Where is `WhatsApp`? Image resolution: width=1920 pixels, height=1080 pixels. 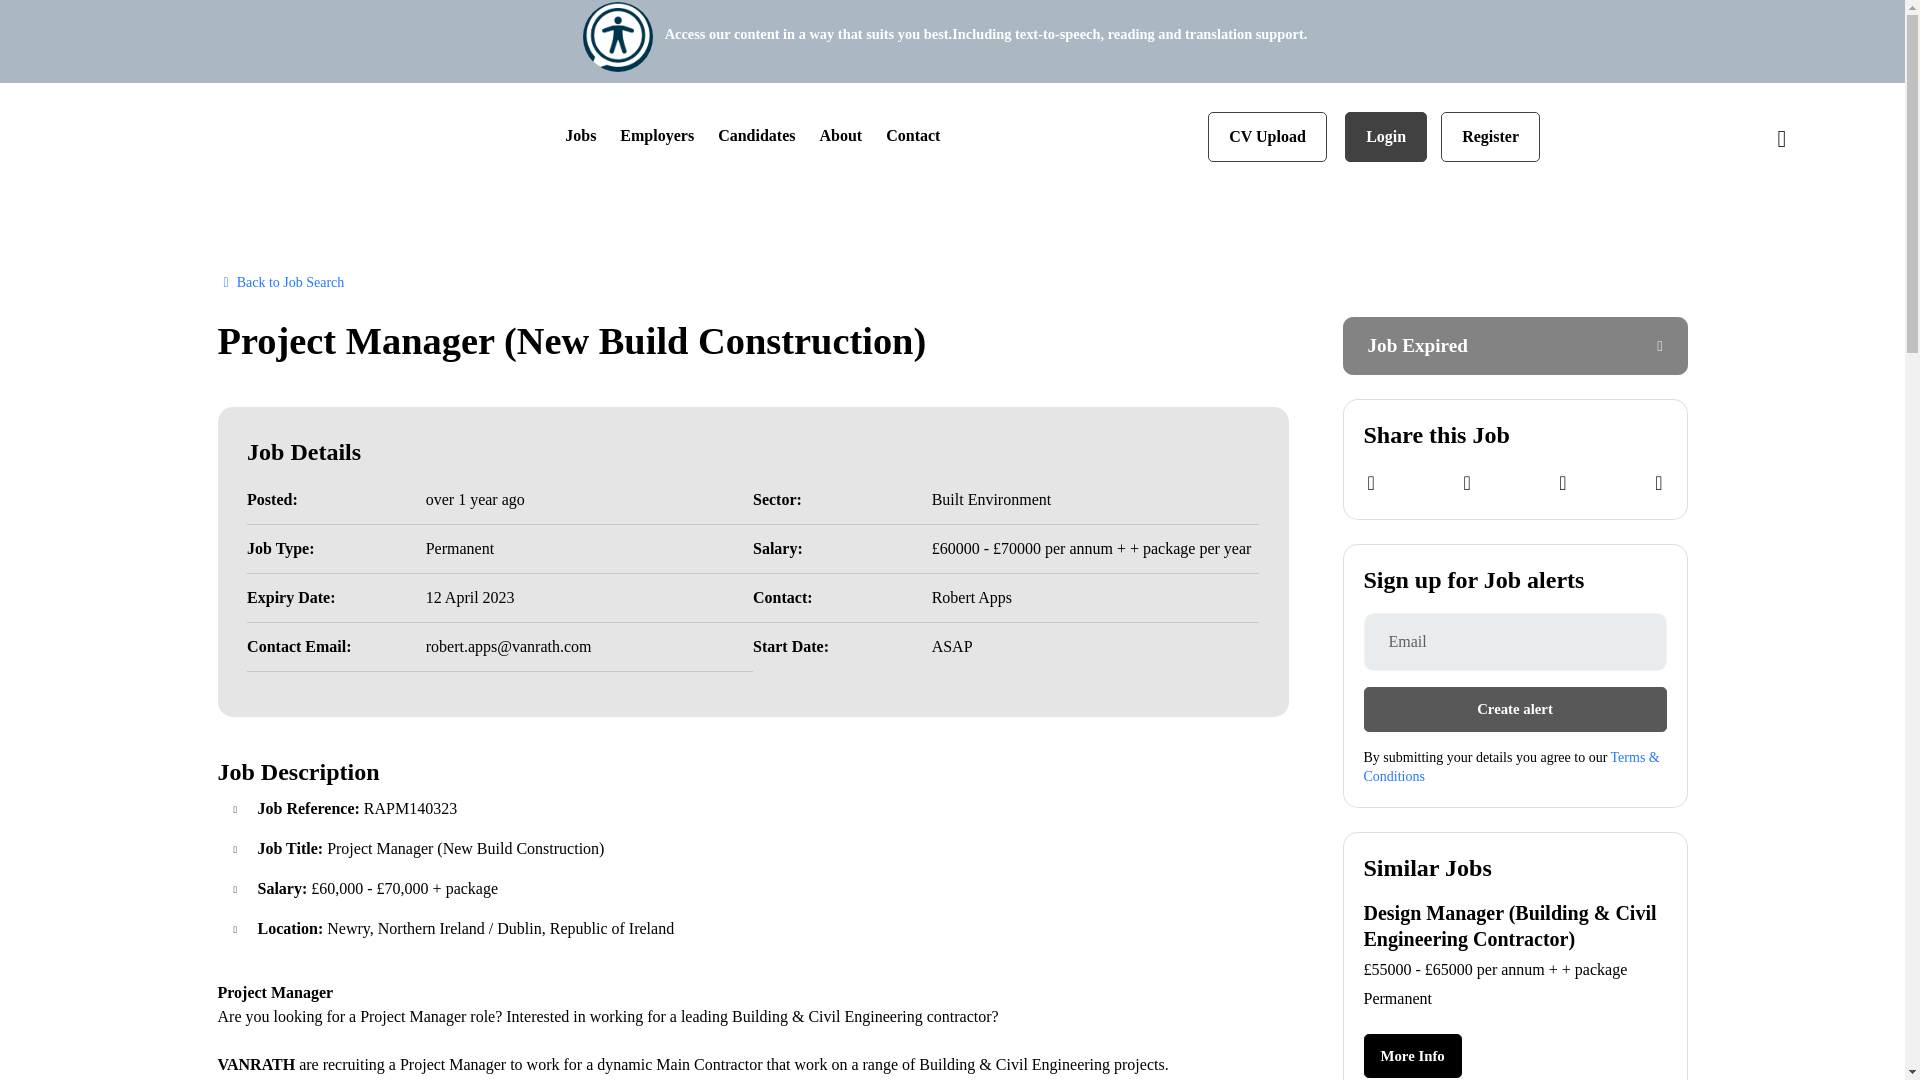
WhatsApp is located at coordinates (1562, 482).